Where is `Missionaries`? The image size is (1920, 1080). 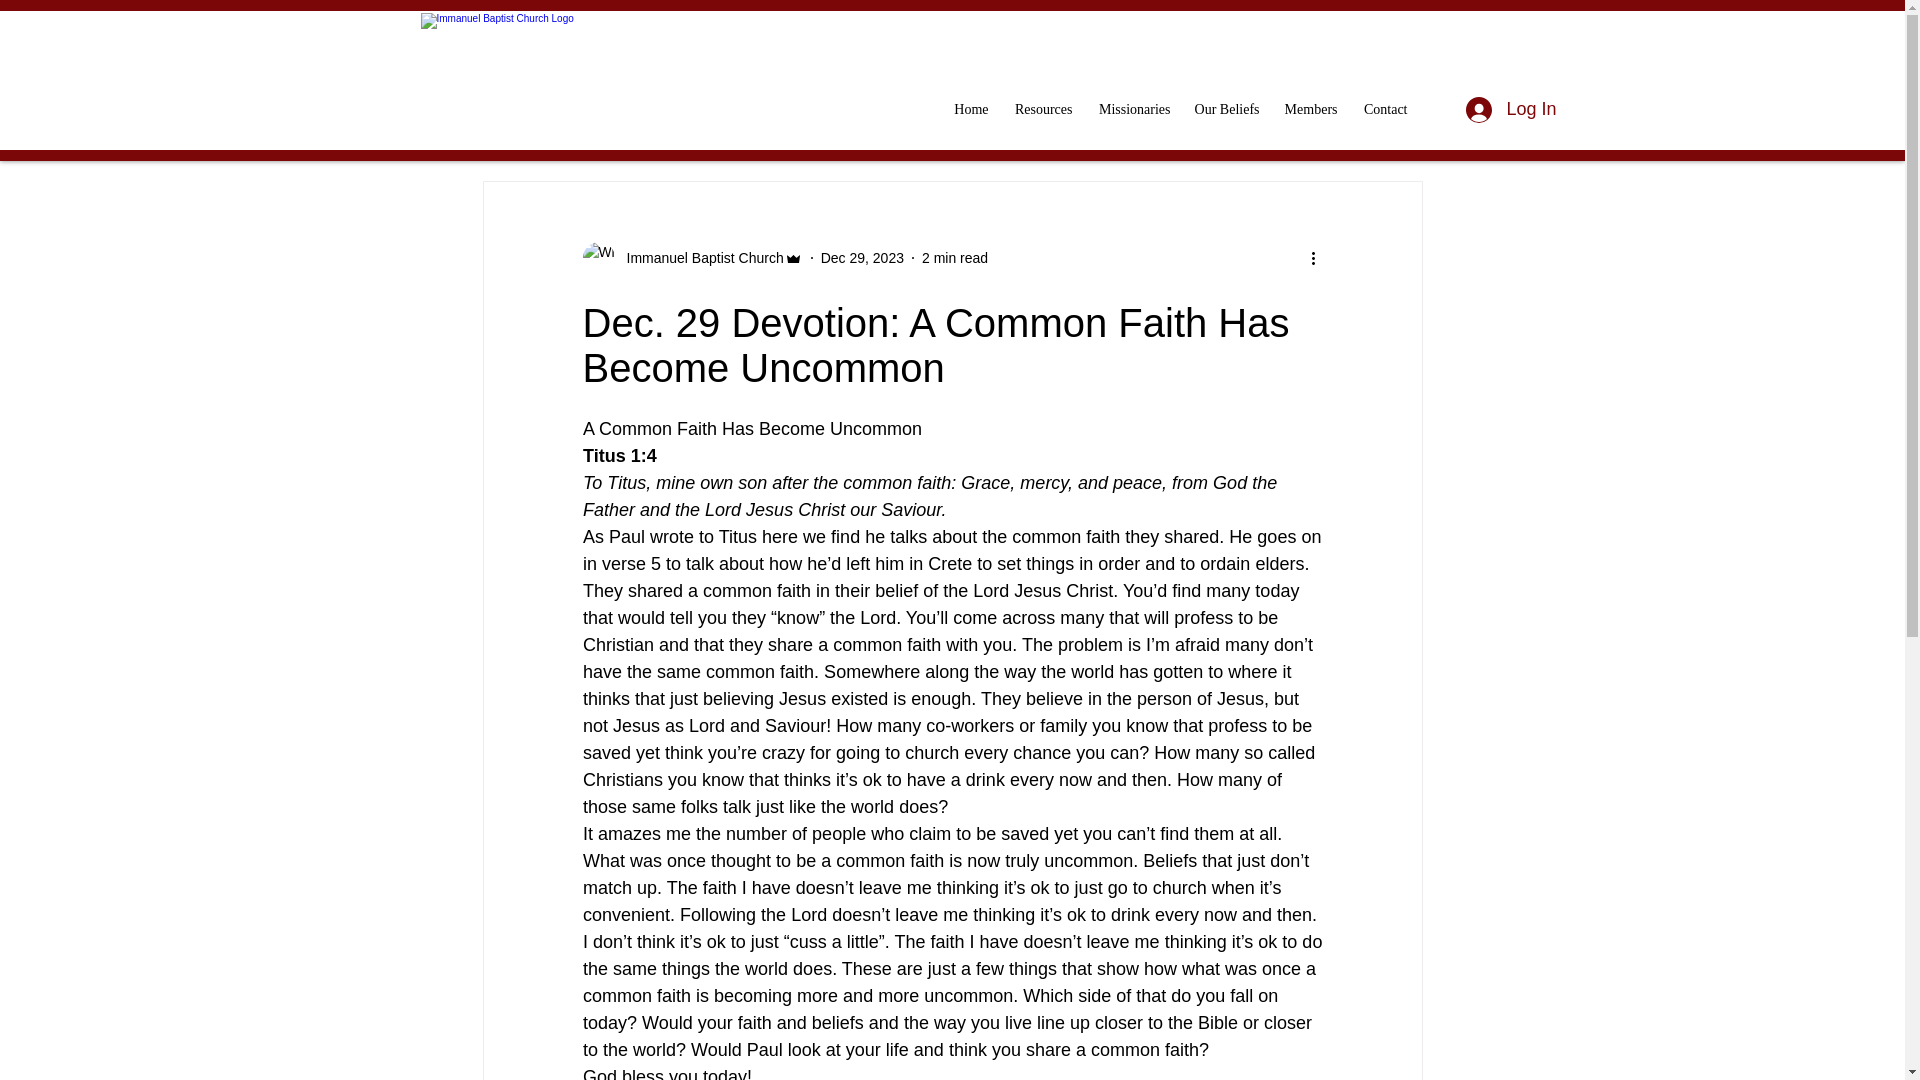
Missionaries is located at coordinates (1131, 110).